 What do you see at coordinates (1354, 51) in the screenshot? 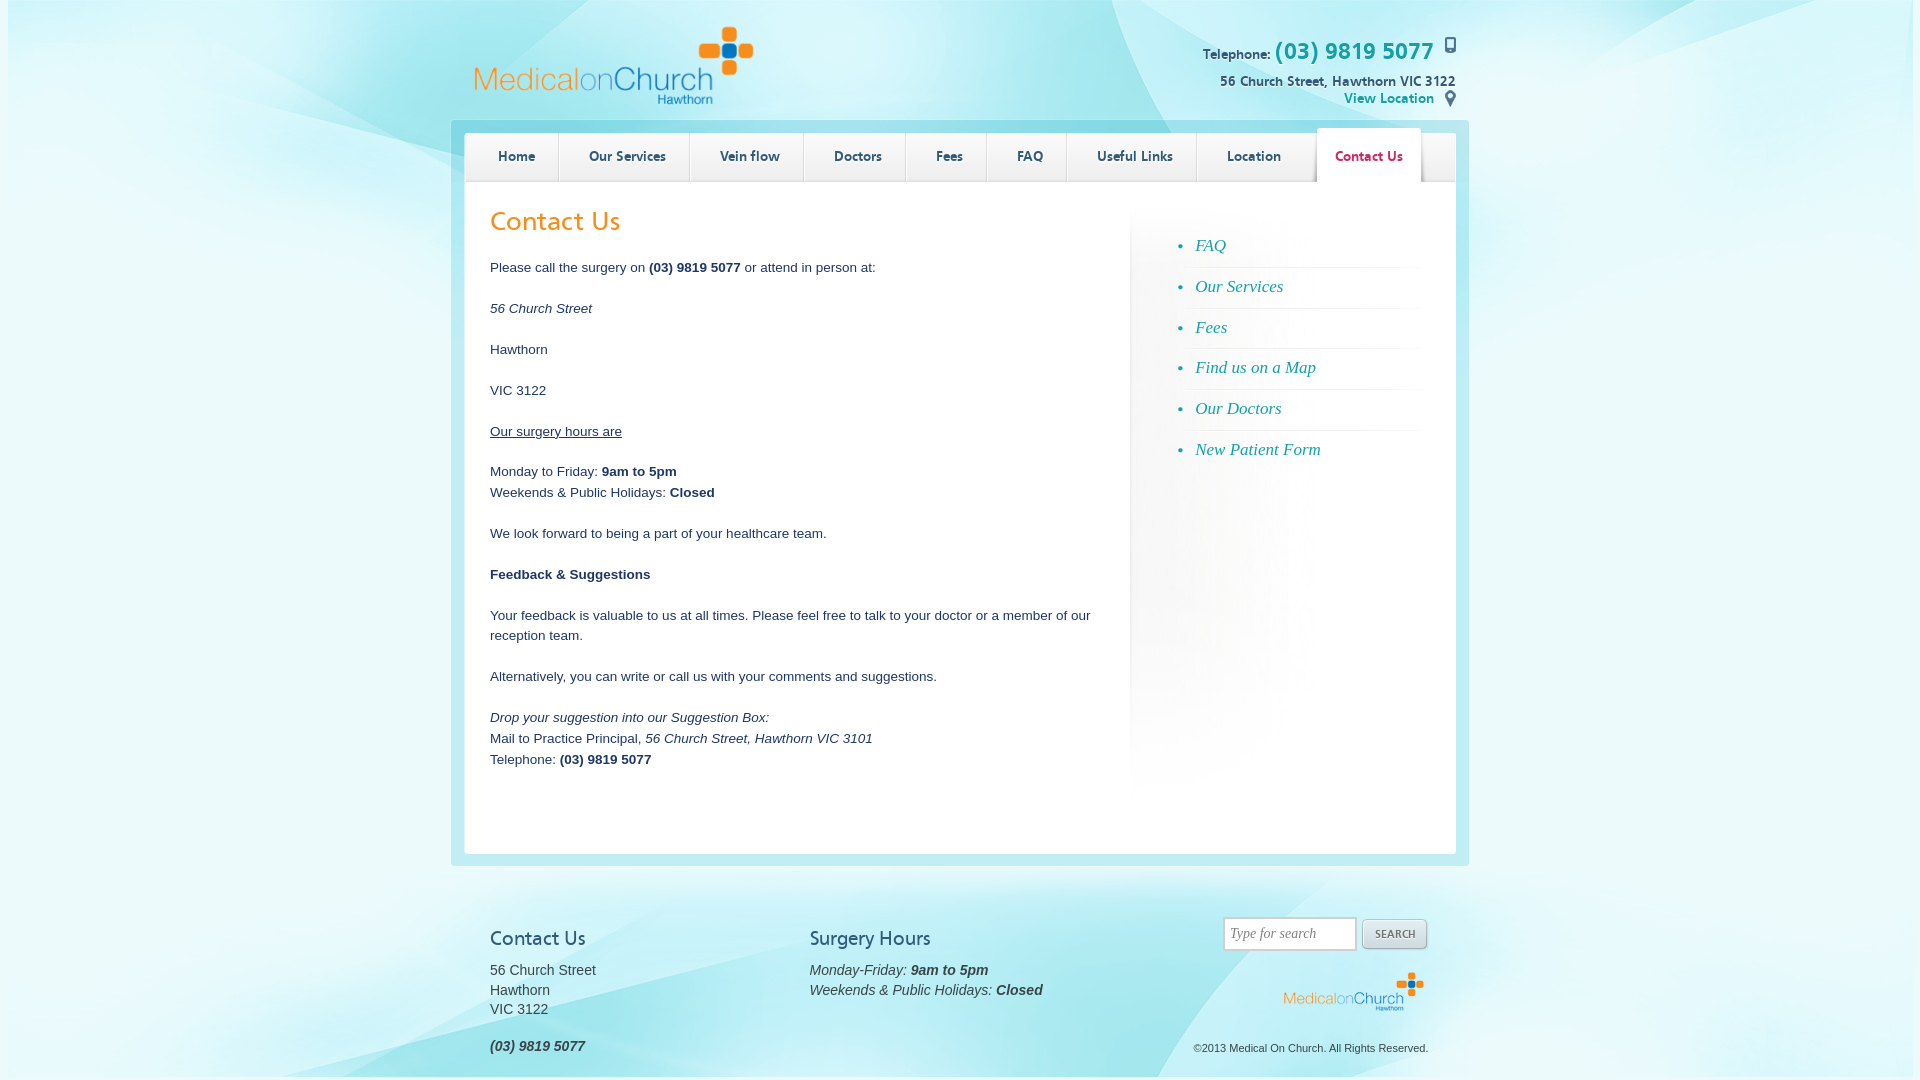
I see `(03) 9819 5077` at bounding box center [1354, 51].